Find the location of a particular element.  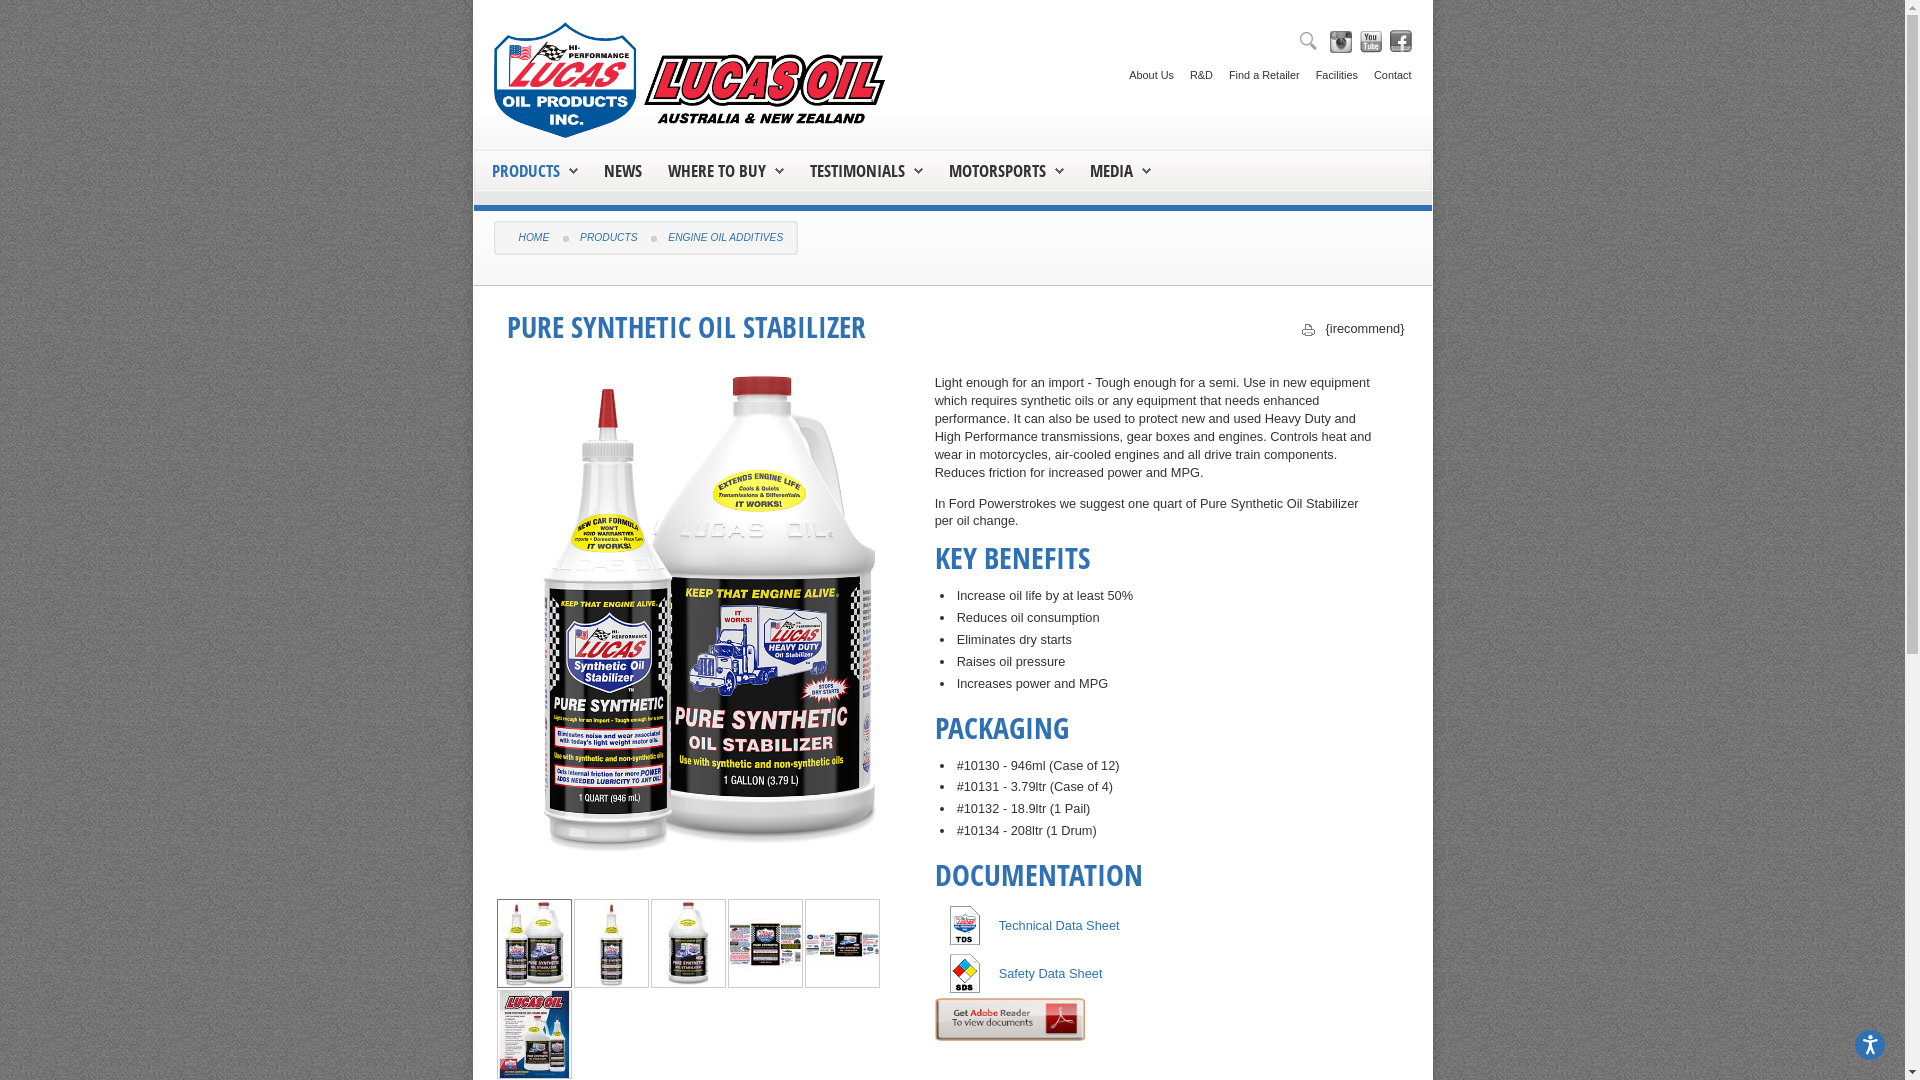

ENGINE OIL ADDITIVES is located at coordinates (726, 238).